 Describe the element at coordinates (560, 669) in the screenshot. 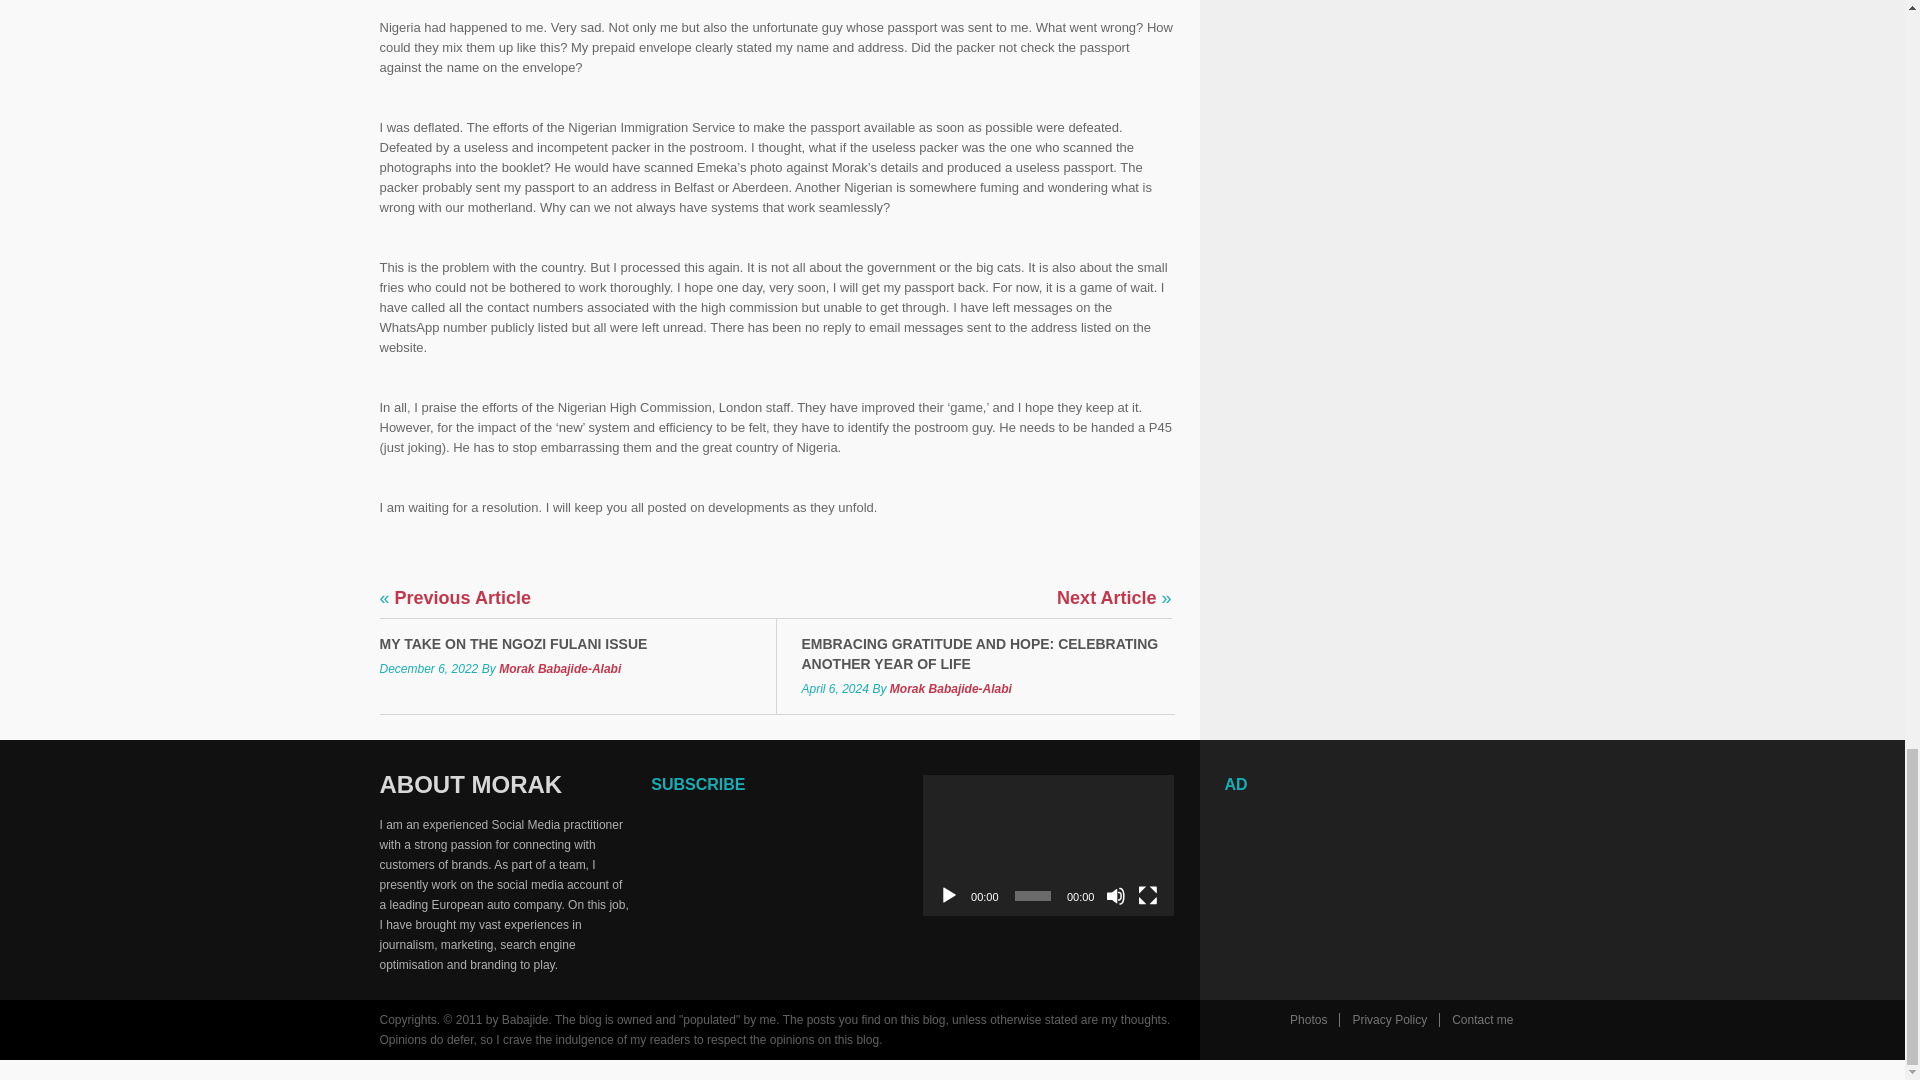

I see `Morak Babajide-Alabi` at that location.